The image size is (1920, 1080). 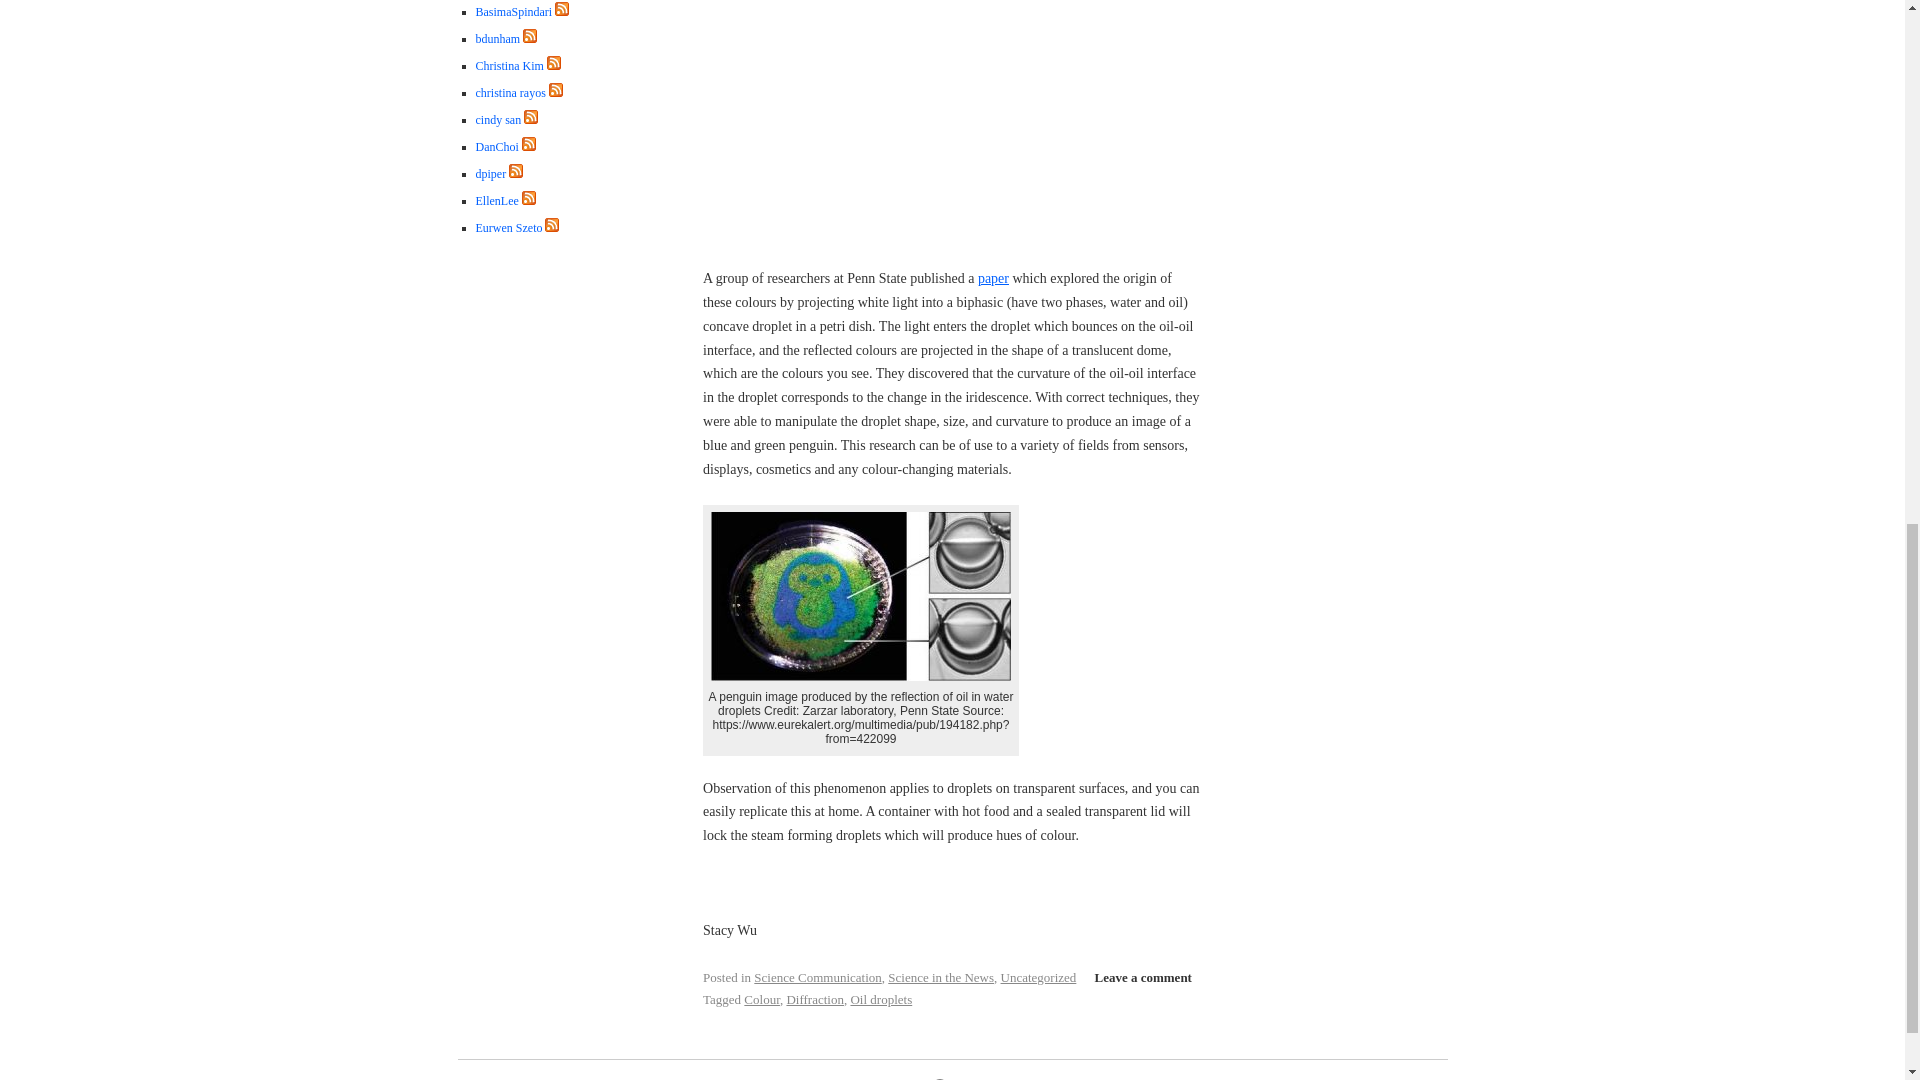 I want to click on Posts by Christina Kim, so click(x=510, y=66).